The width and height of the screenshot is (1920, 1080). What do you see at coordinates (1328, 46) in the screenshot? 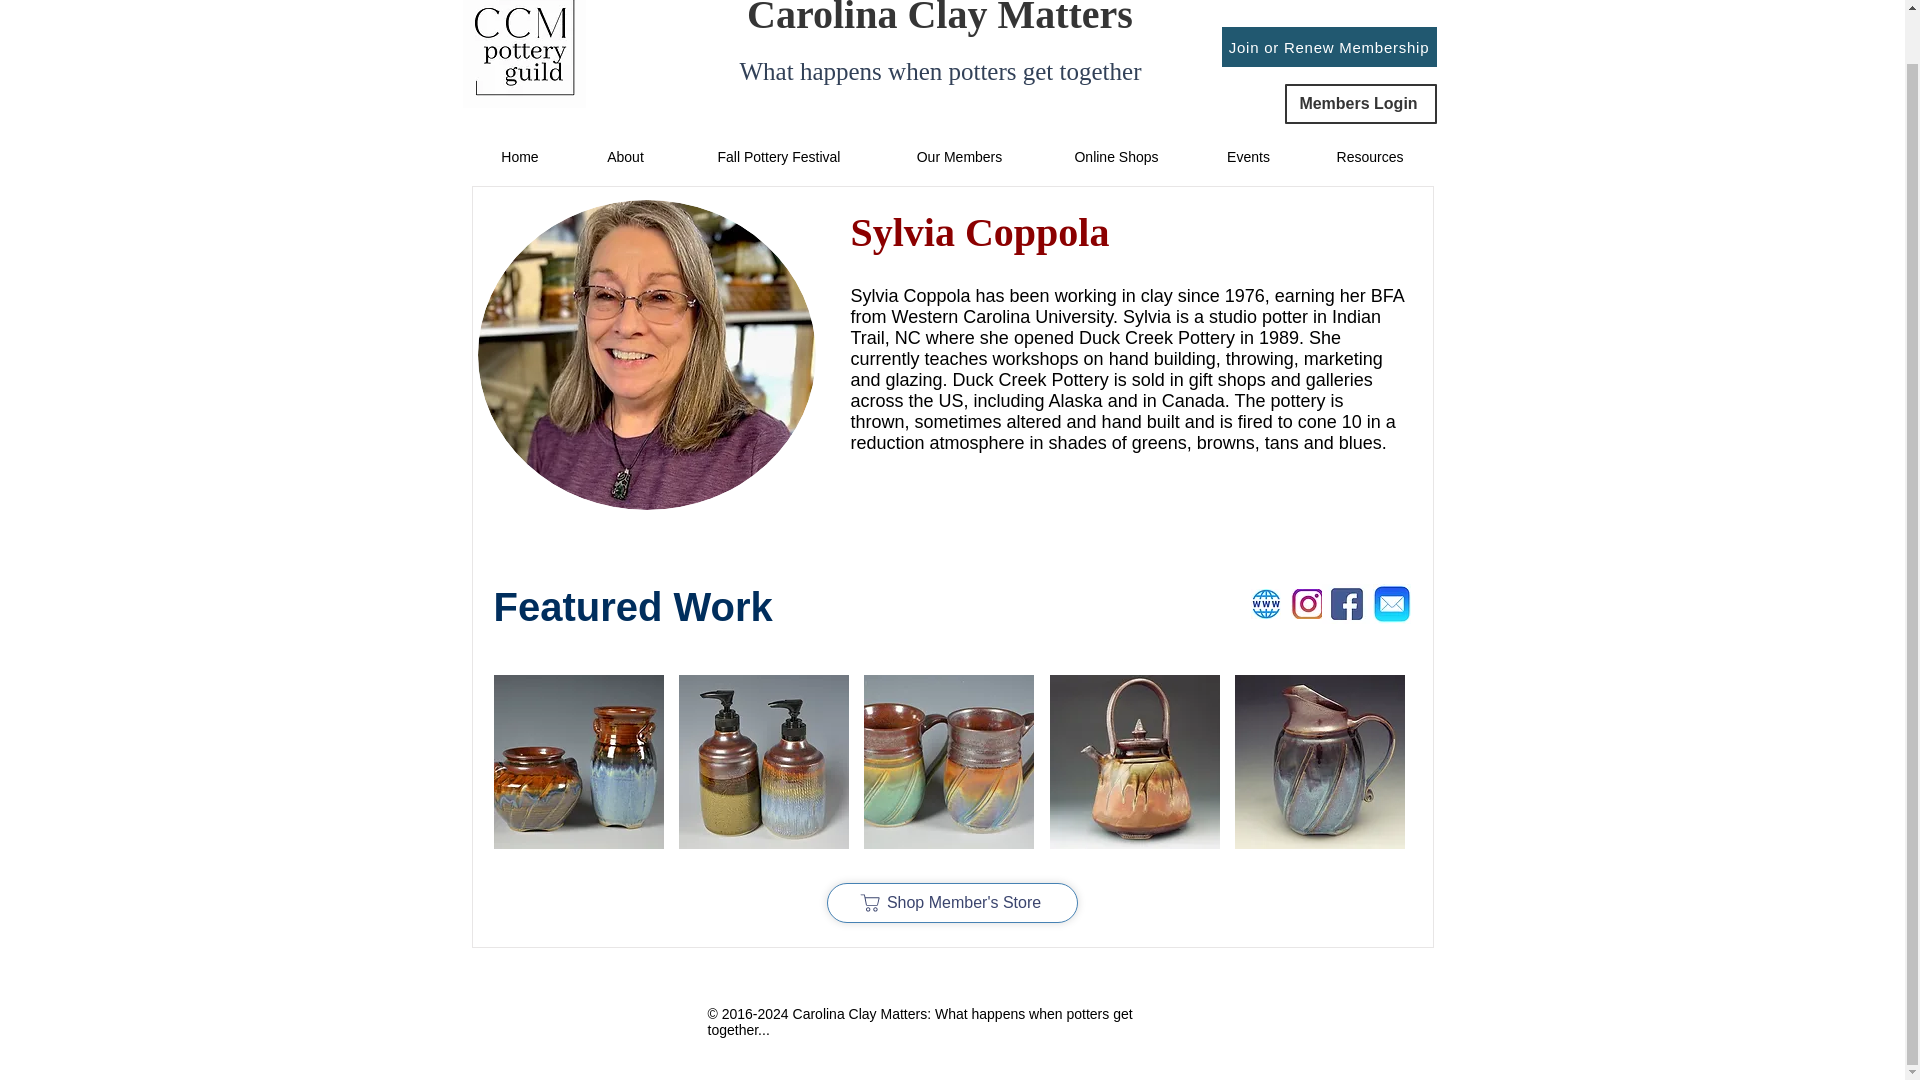
I see `Join or Renew Membership` at bounding box center [1328, 46].